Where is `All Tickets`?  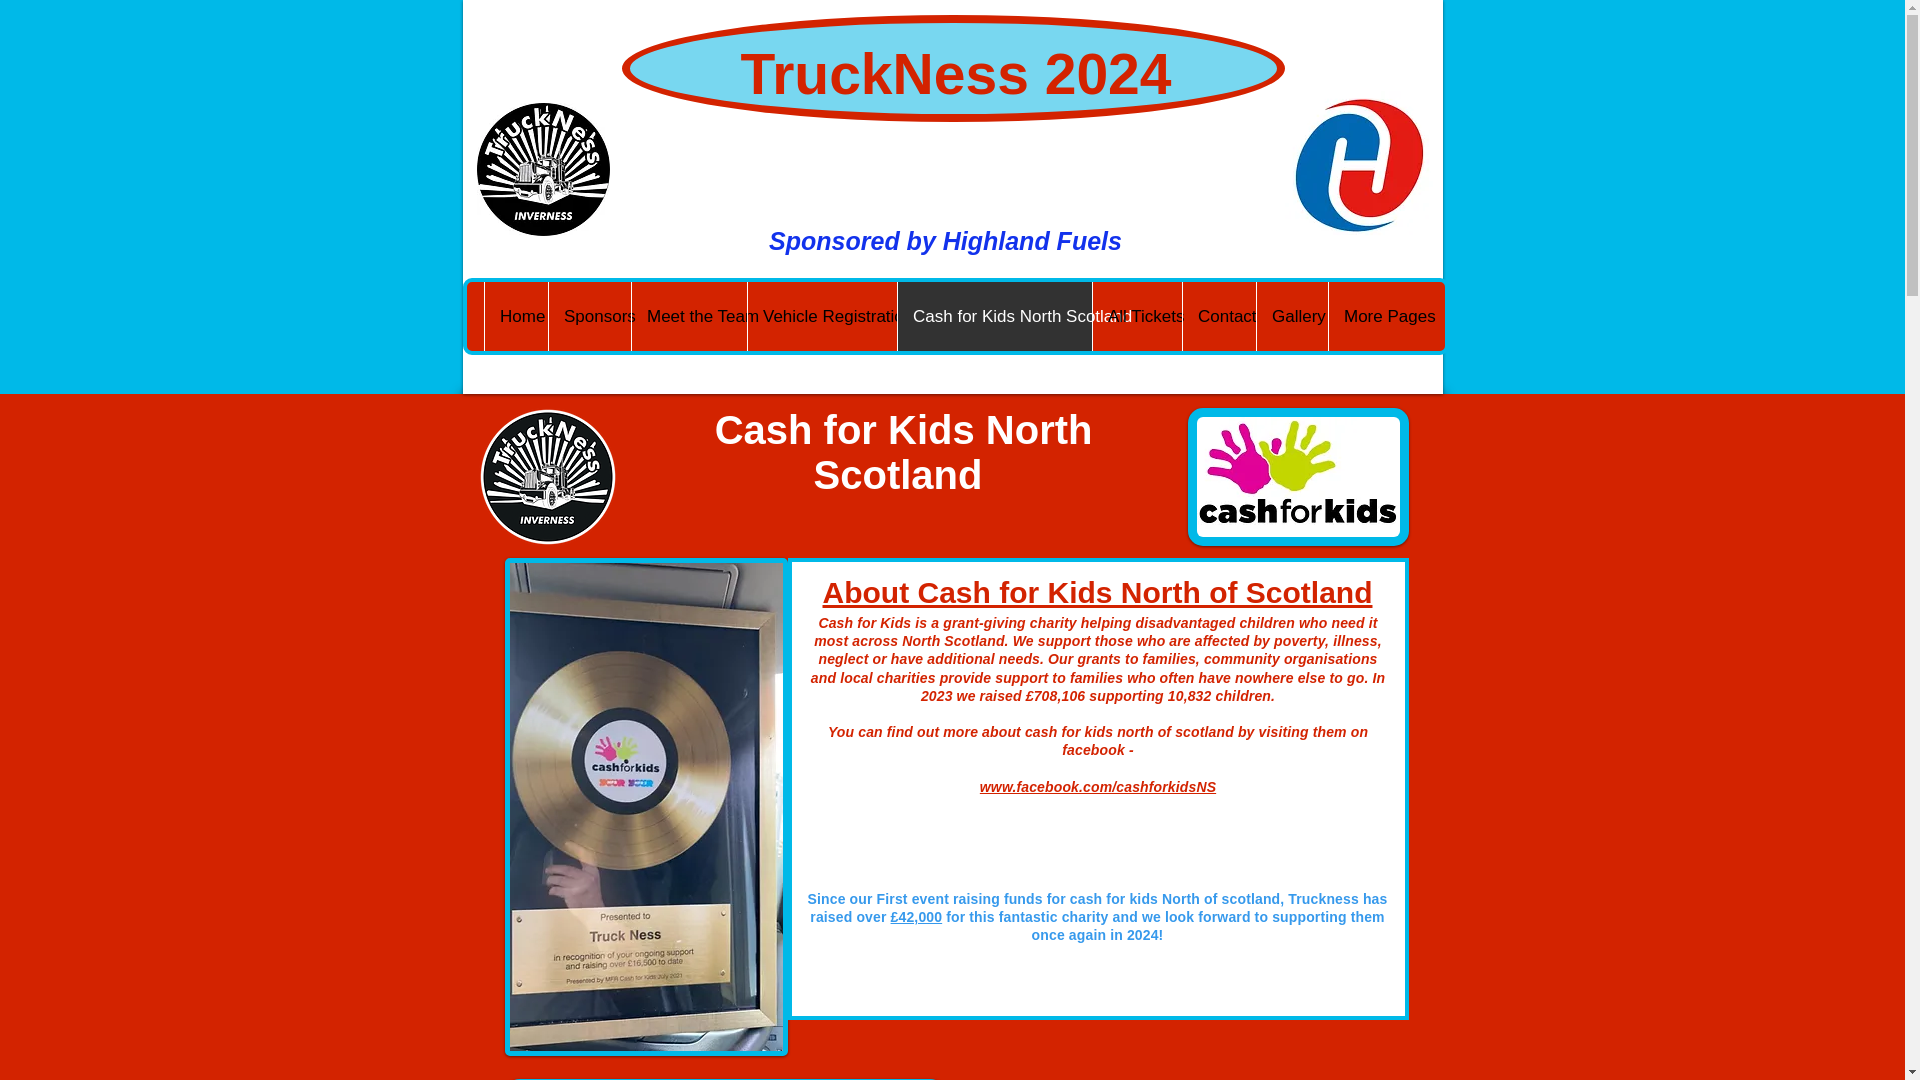
All Tickets is located at coordinates (1137, 316).